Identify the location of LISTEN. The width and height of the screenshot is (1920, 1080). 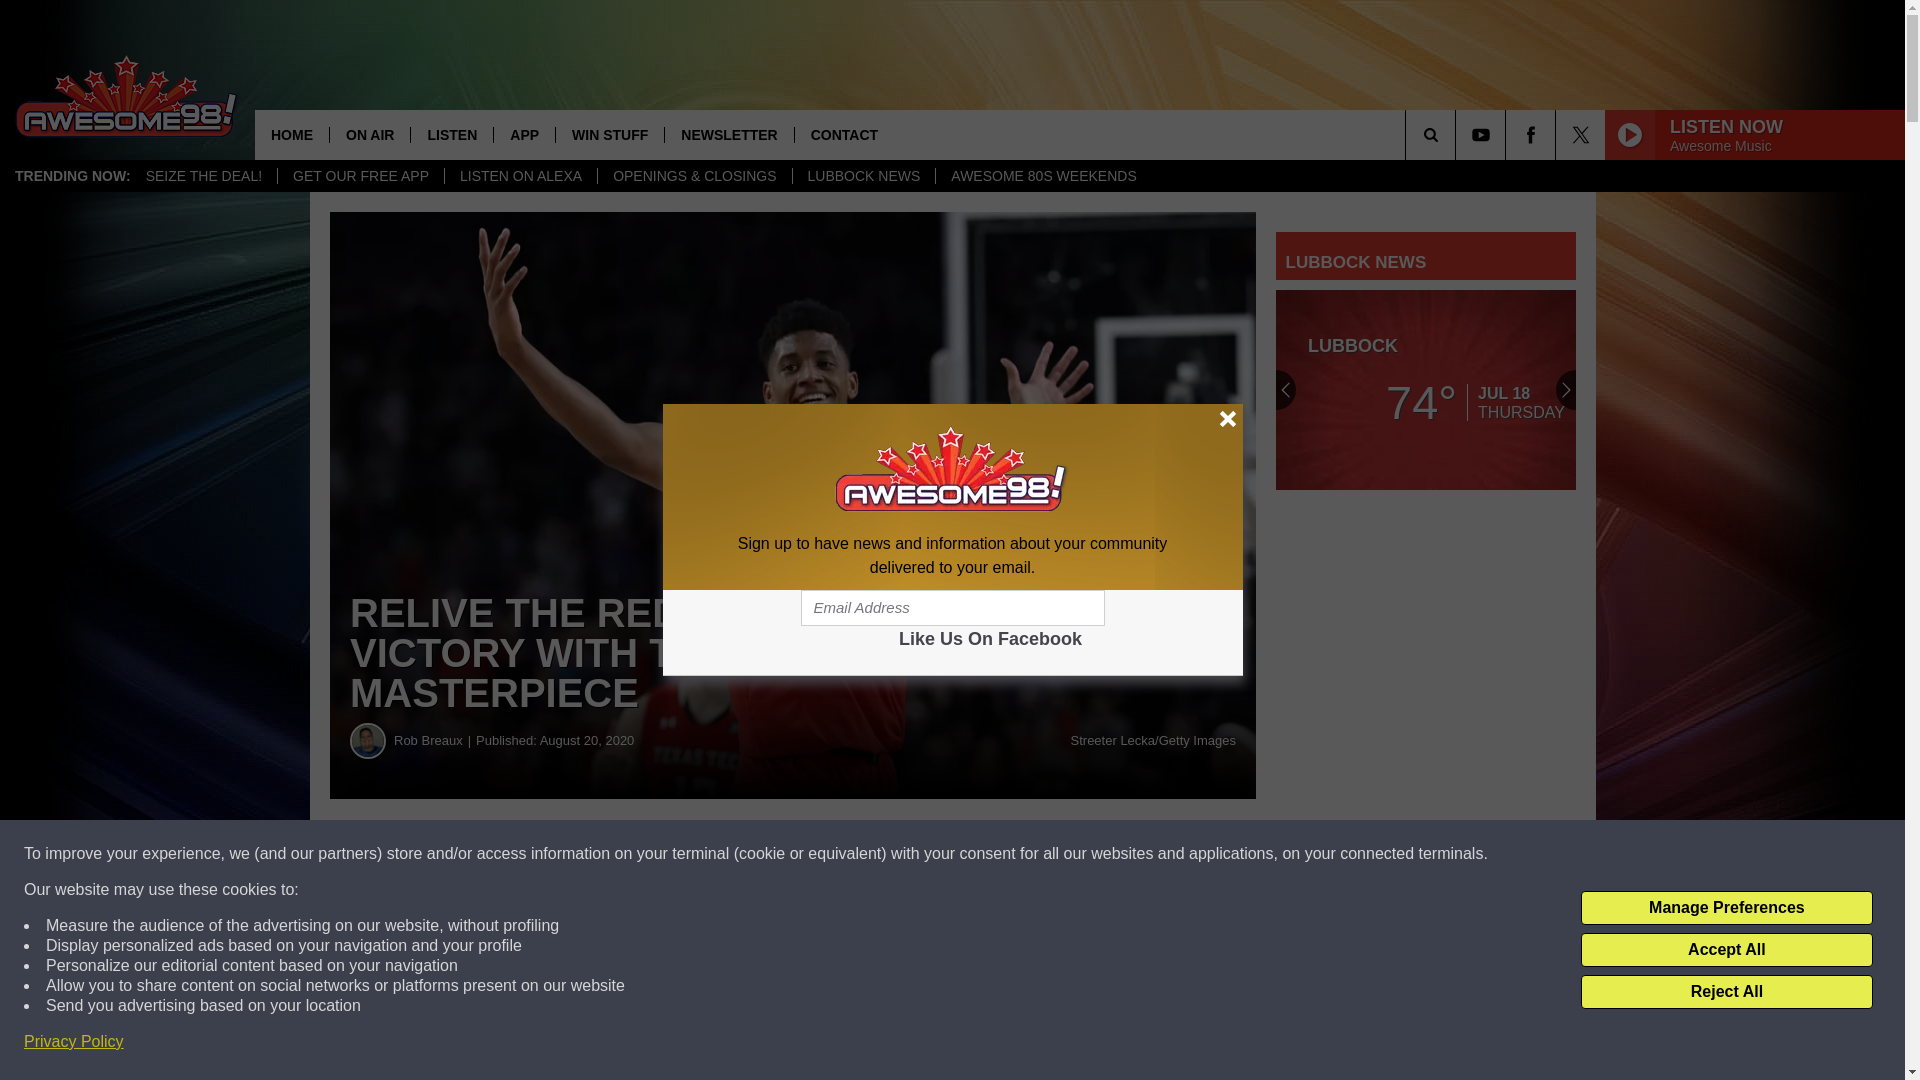
(452, 134).